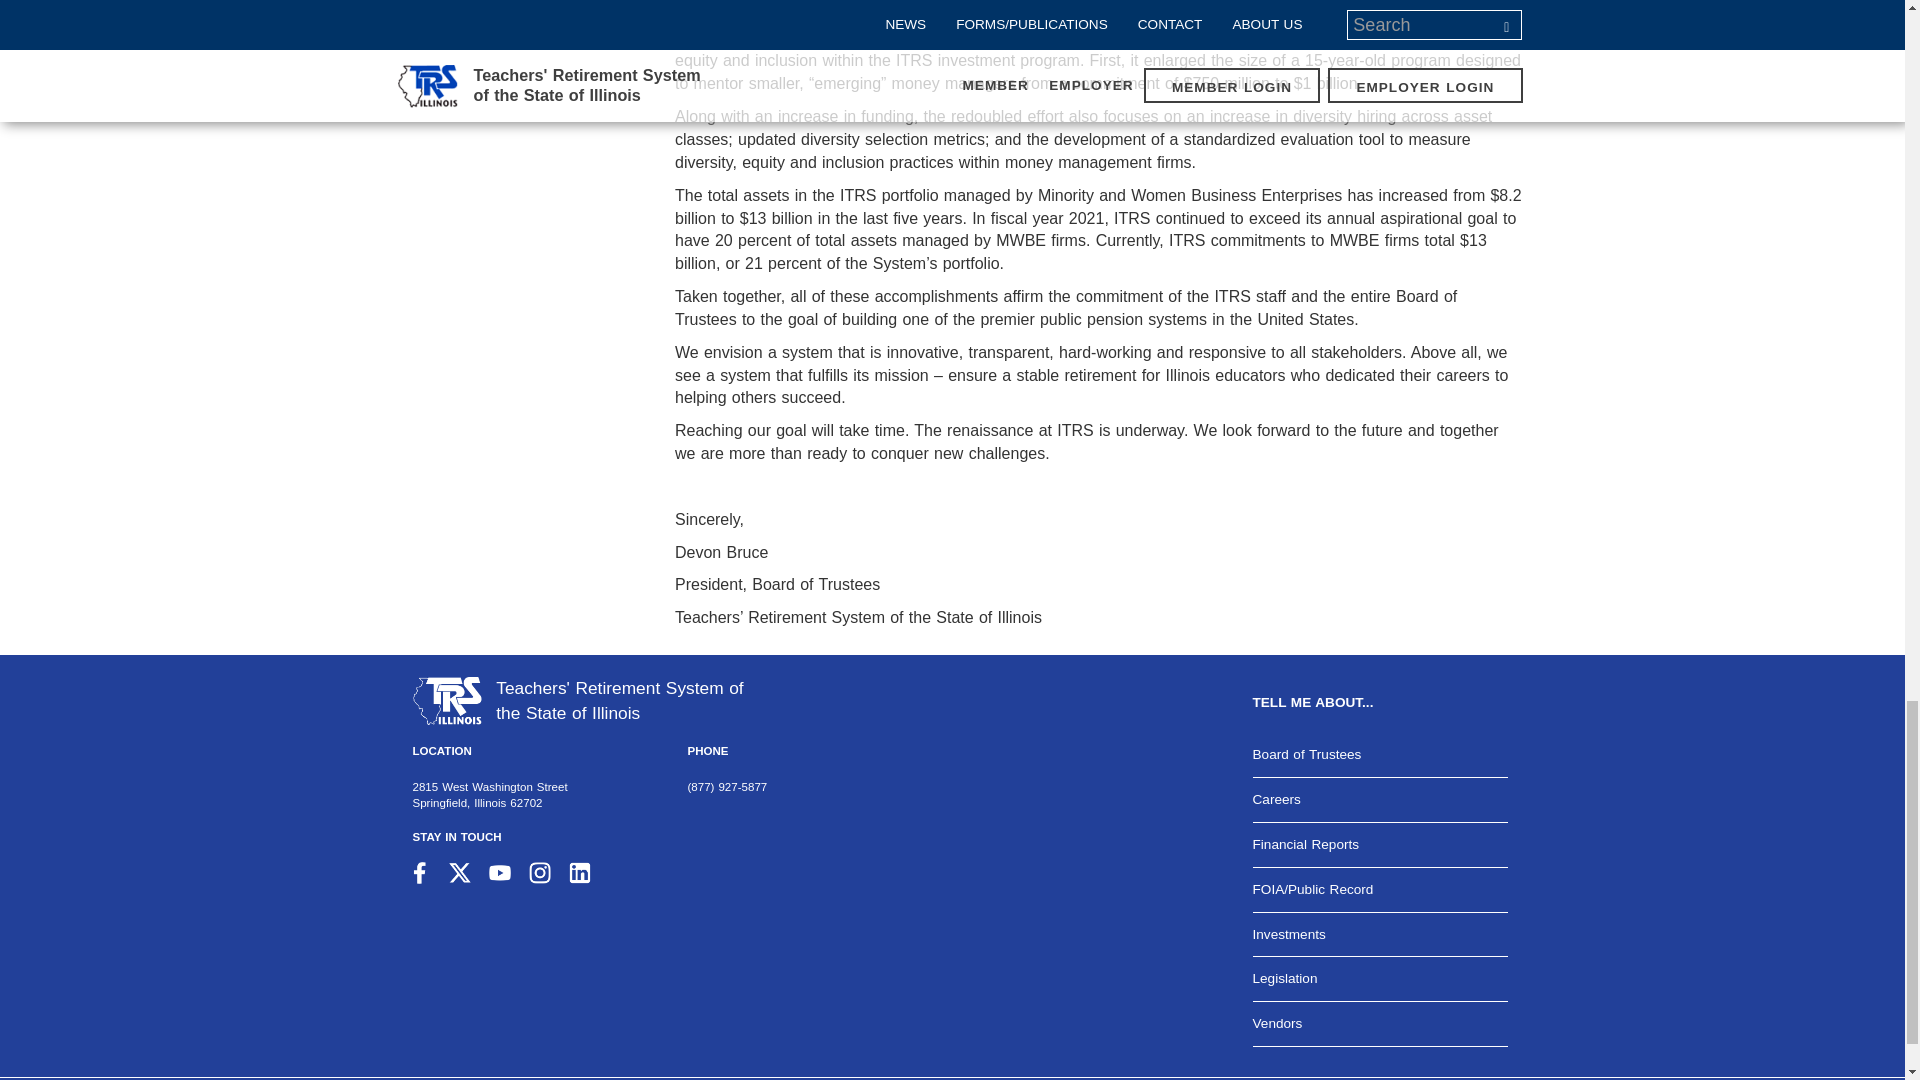 This screenshot has width=1920, height=1080. What do you see at coordinates (1187, 1078) in the screenshot?
I see `Admin` at bounding box center [1187, 1078].